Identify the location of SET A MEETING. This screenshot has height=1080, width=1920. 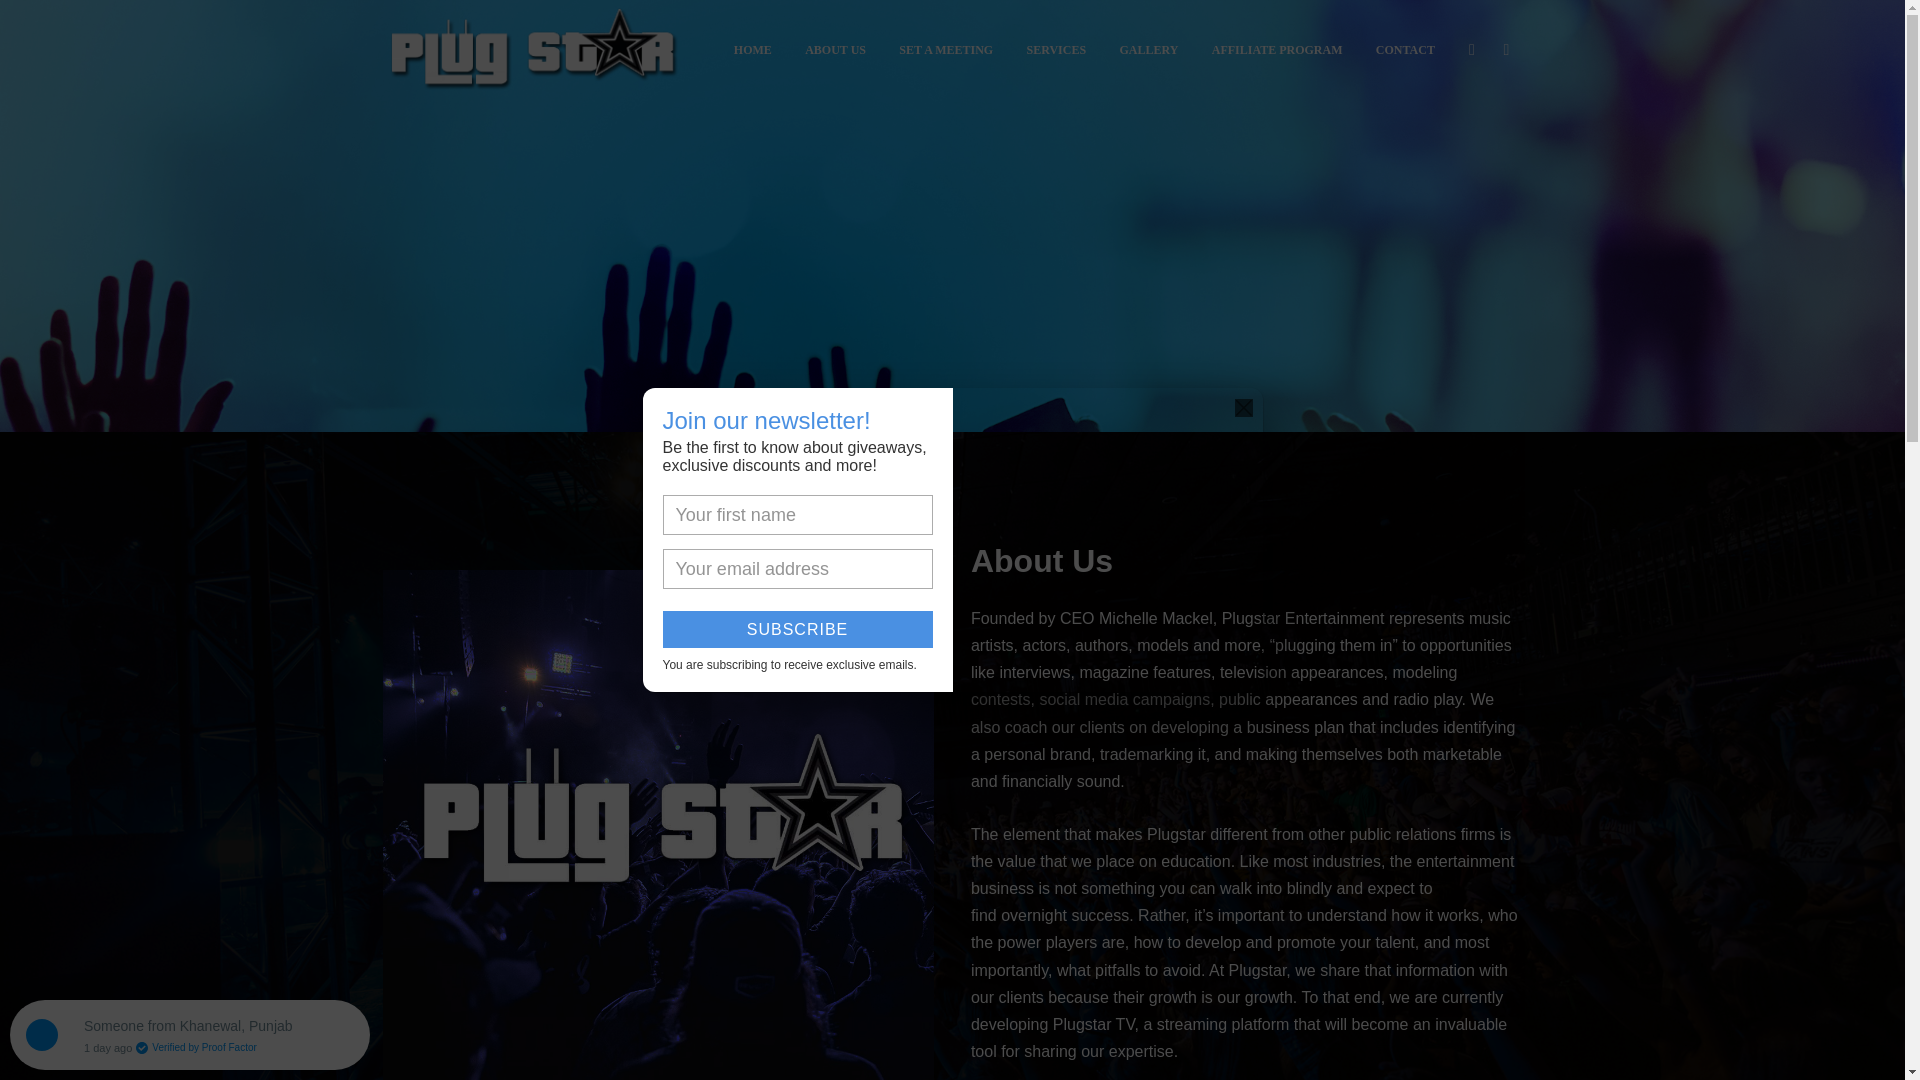
(946, 50).